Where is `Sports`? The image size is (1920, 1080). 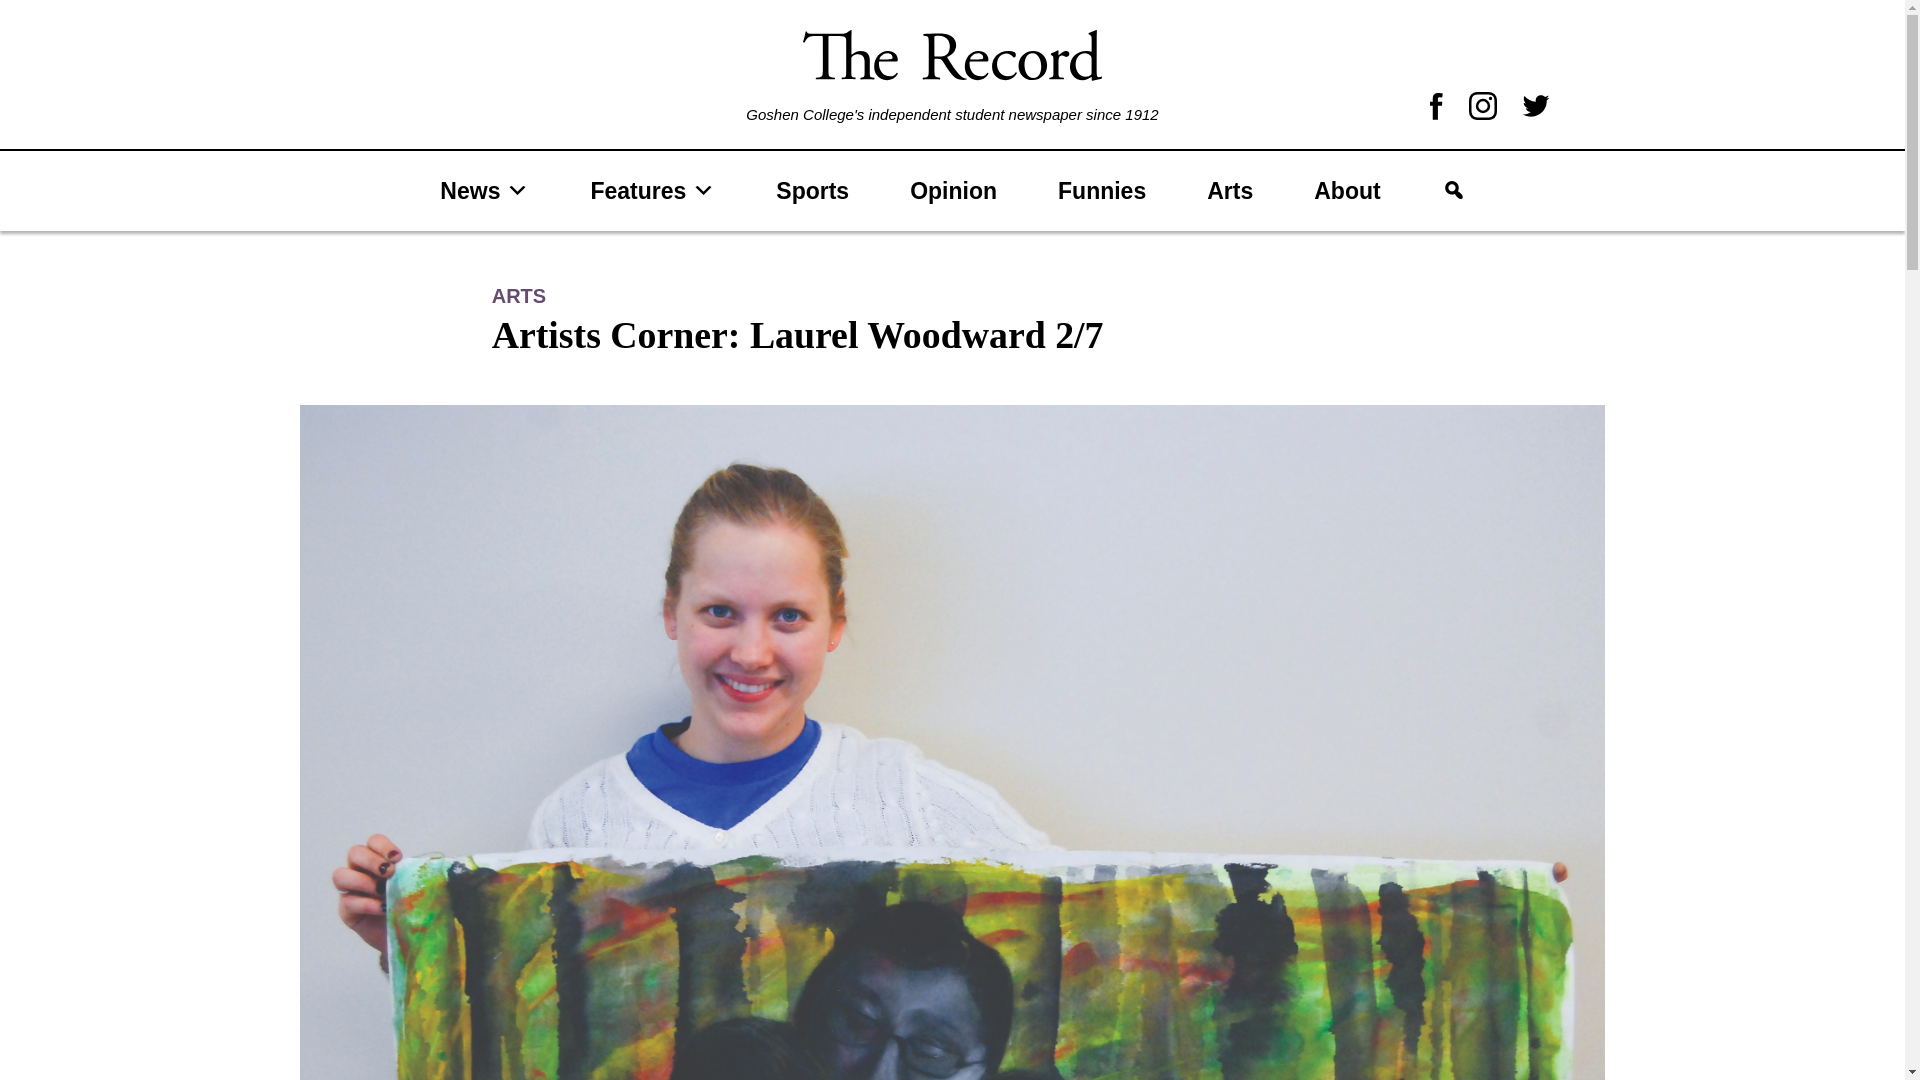
Sports is located at coordinates (812, 190).